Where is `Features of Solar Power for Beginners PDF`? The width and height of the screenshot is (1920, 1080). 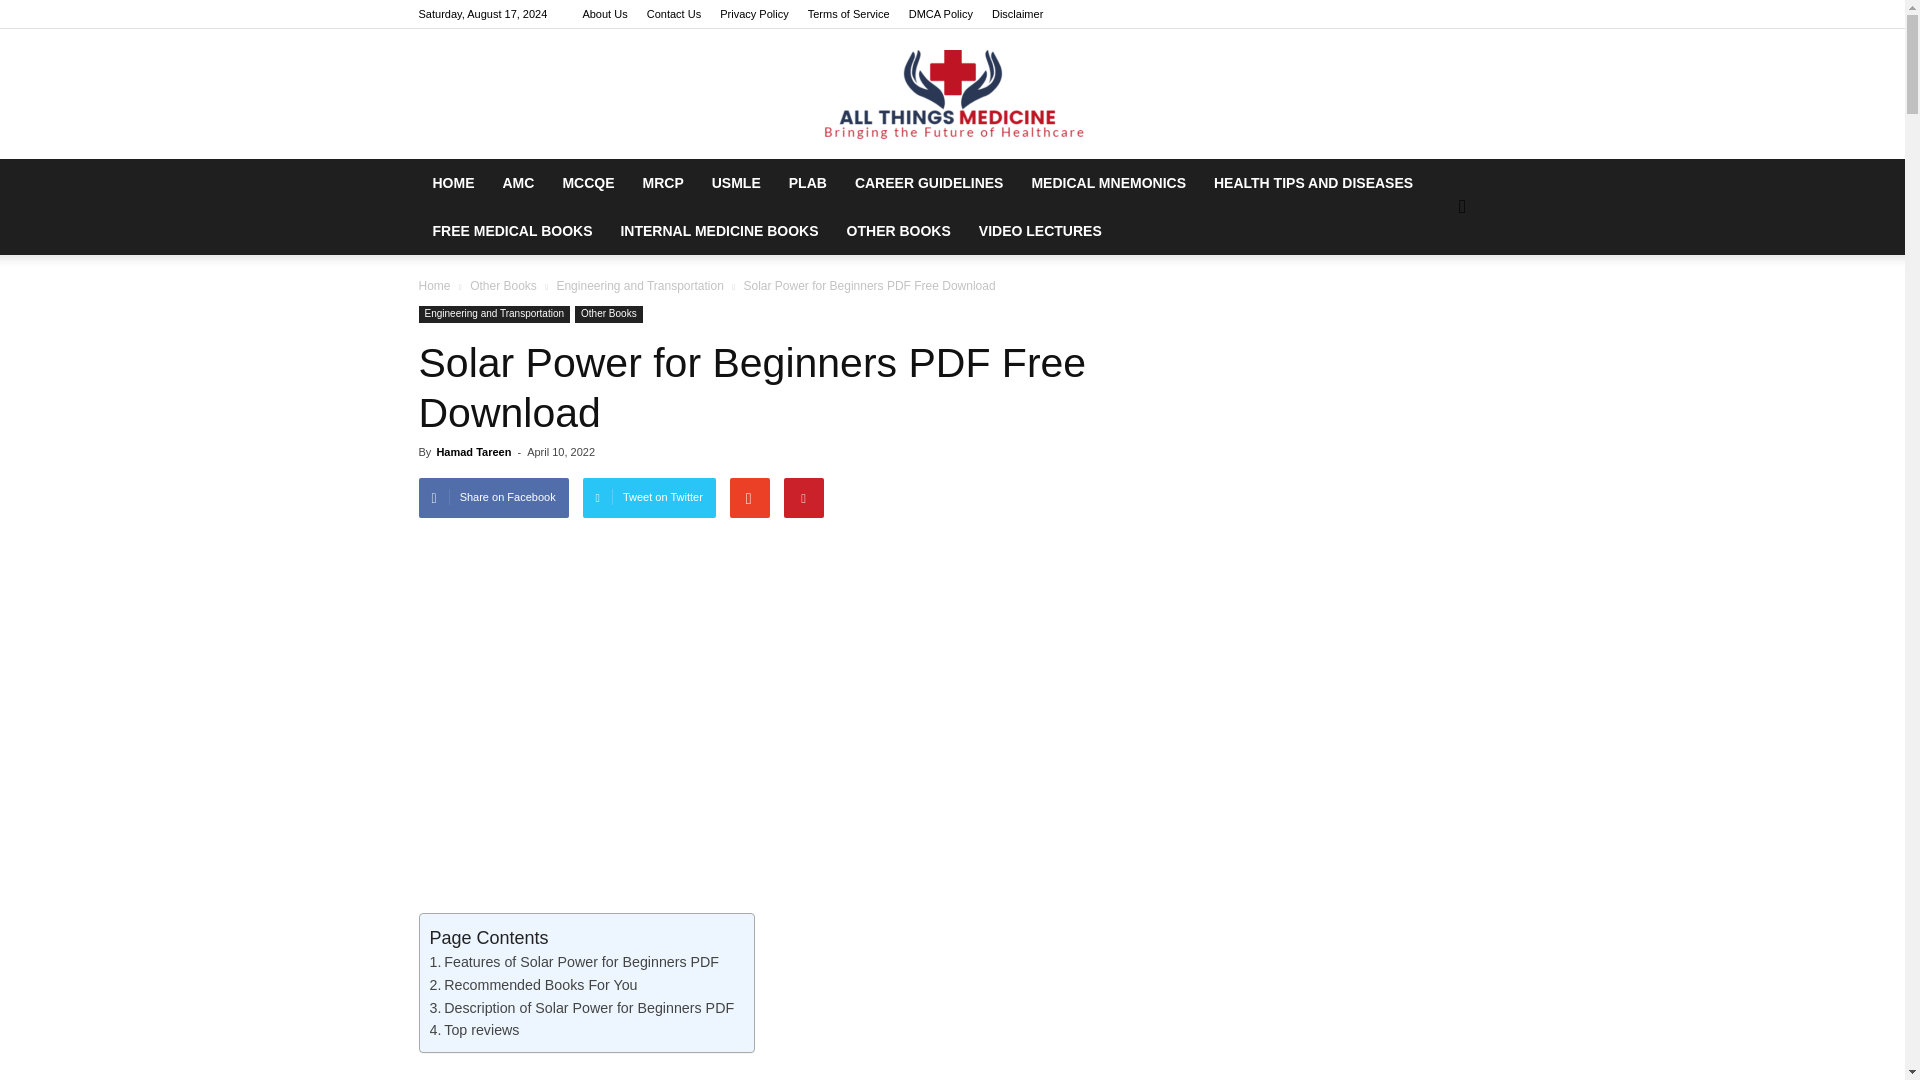
Features of Solar Power for Beginners PDF is located at coordinates (575, 962).